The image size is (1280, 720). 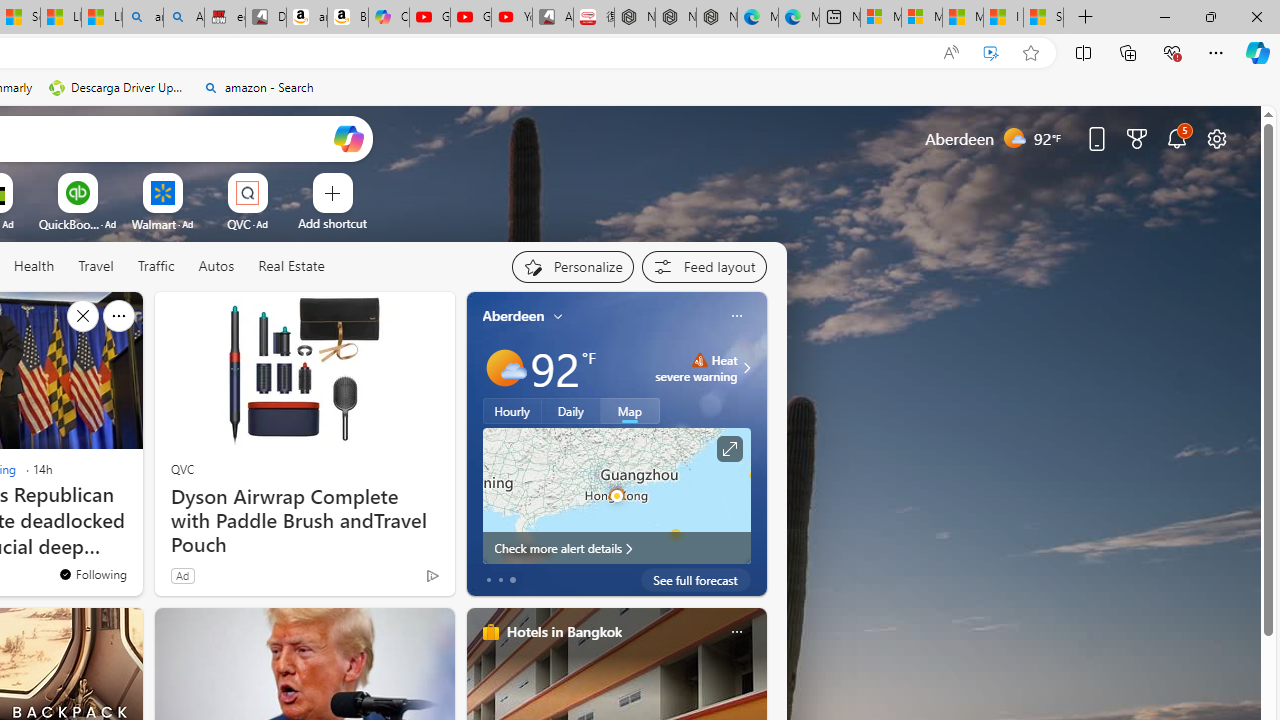 I want to click on Health, so click(x=34, y=266).